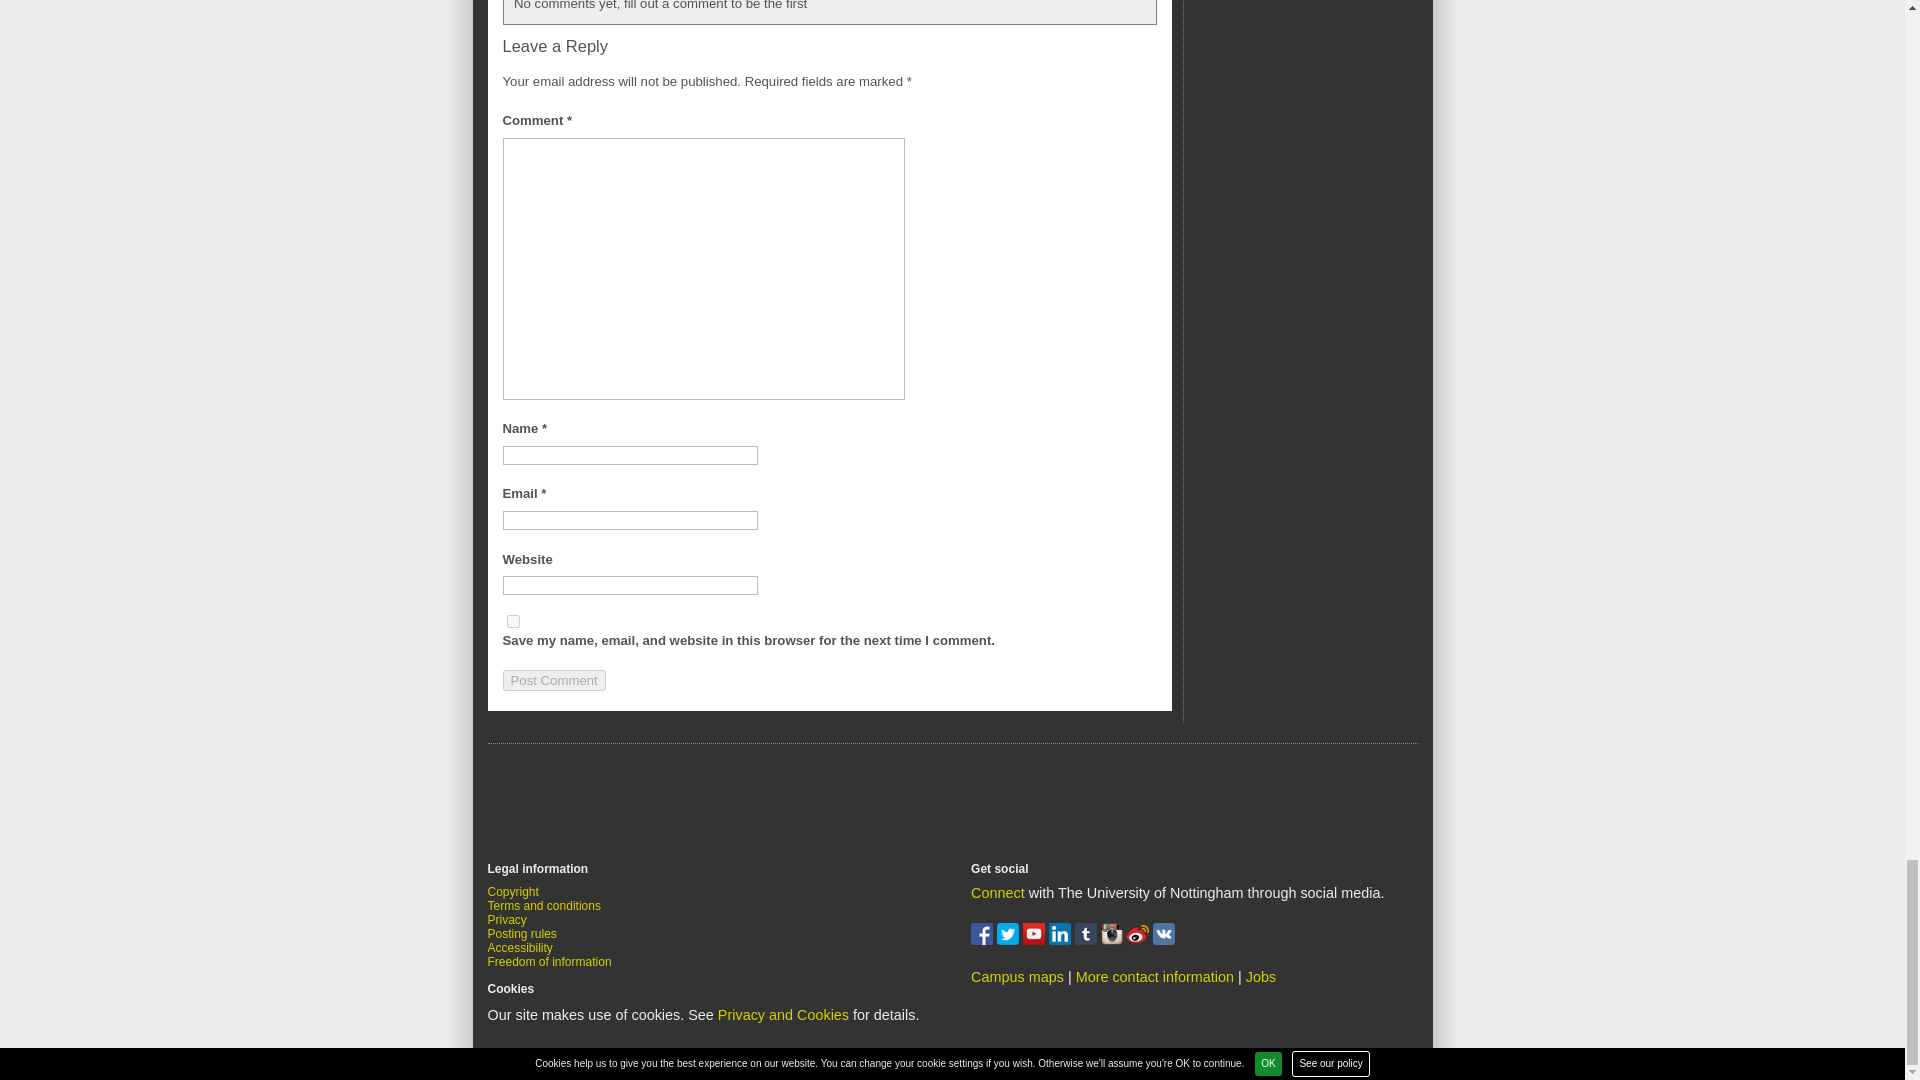  What do you see at coordinates (984, 940) in the screenshot?
I see `Find us on facebook` at bounding box center [984, 940].